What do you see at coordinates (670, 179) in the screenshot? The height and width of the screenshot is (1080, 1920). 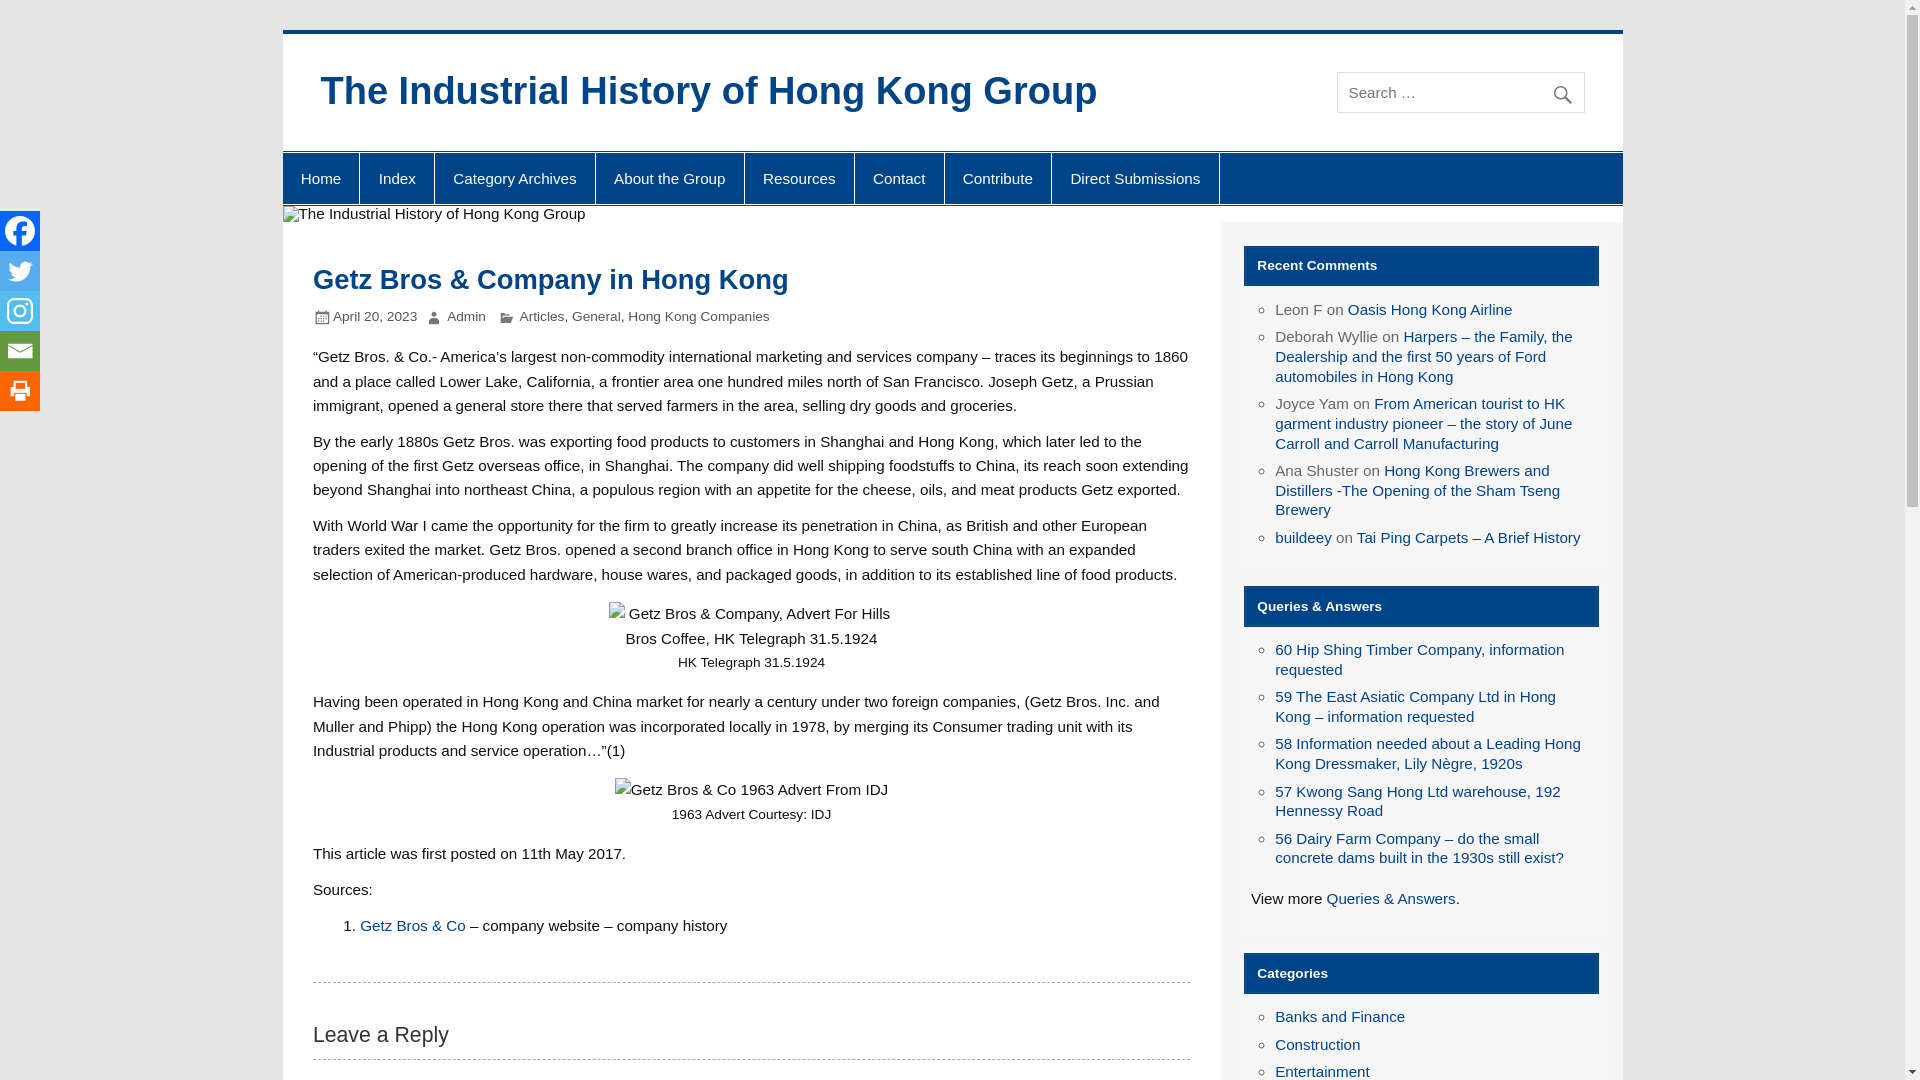 I see `About the Group` at bounding box center [670, 179].